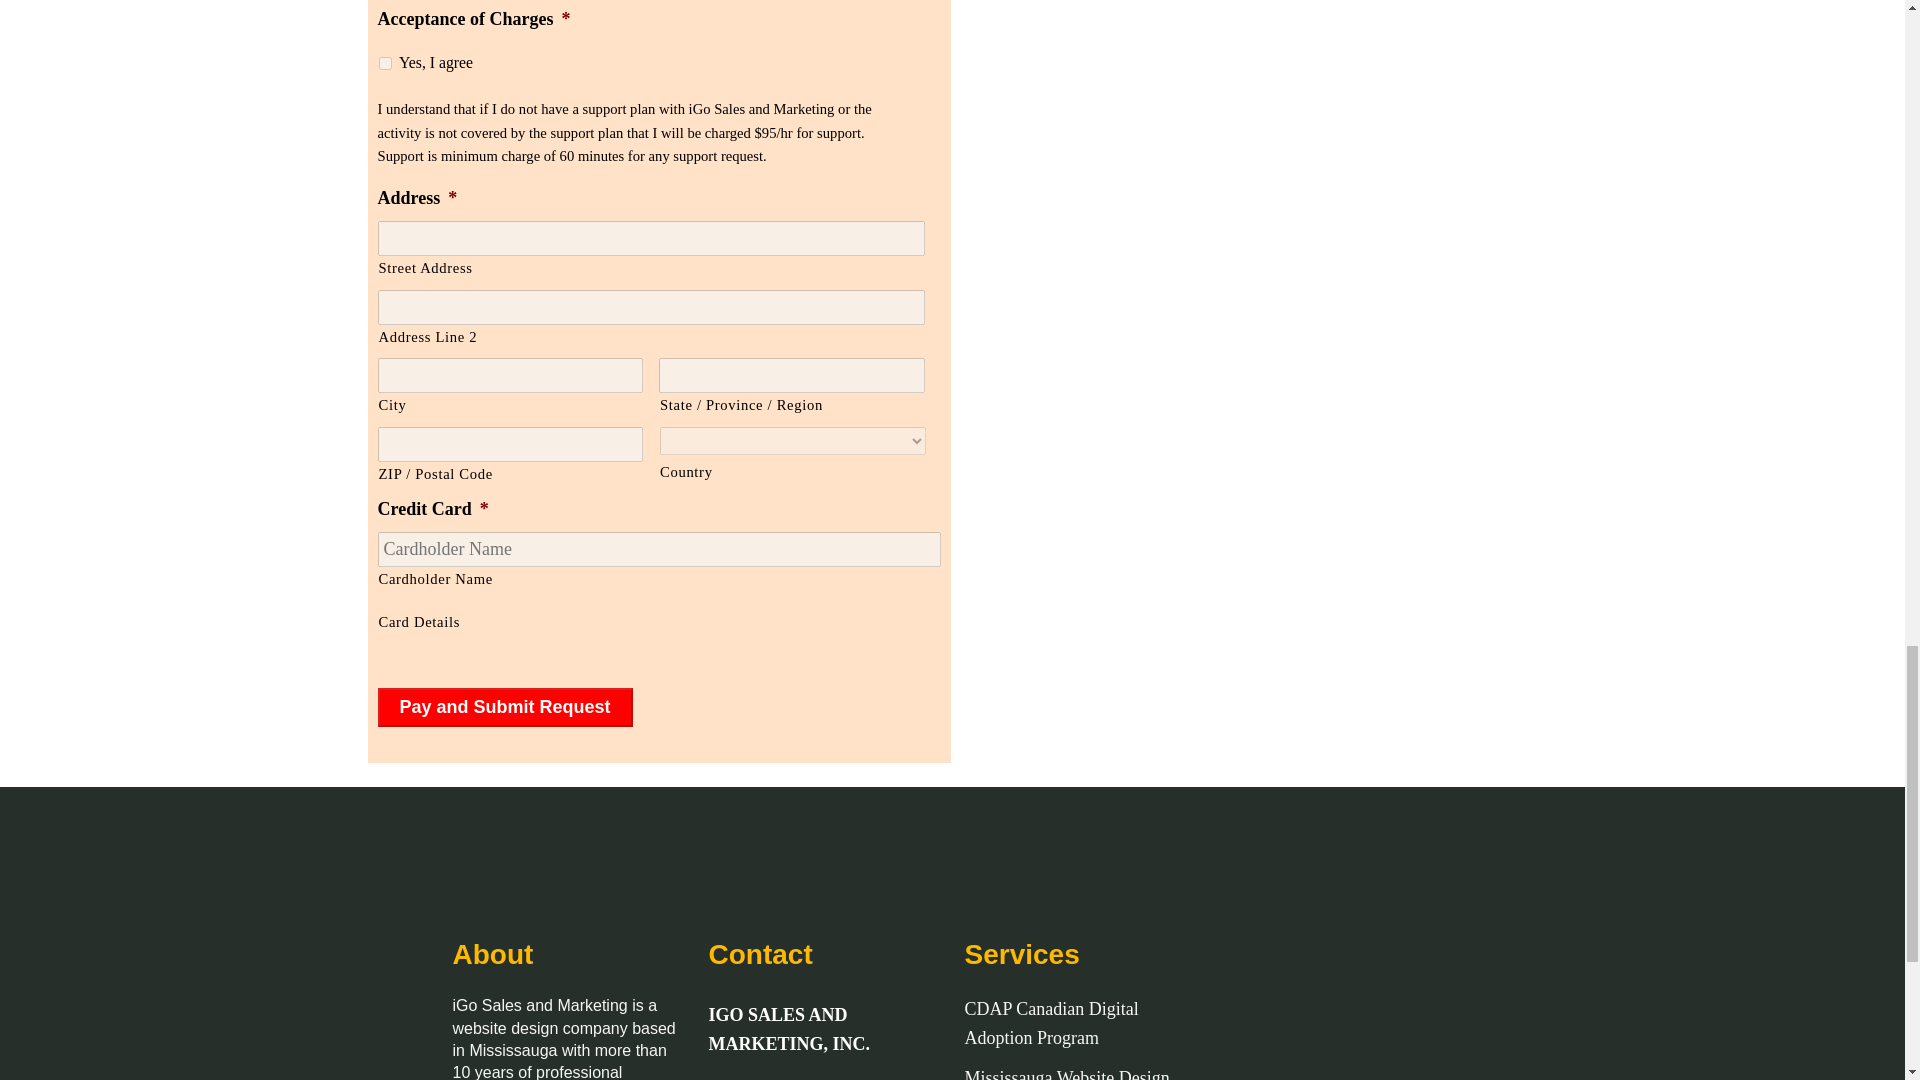 Image resolution: width=1920 pixels, height=1080 pixels. Describe the element at coordinates (506, 706) in the screenshot. I see `Pay and Submit Request` at that location.